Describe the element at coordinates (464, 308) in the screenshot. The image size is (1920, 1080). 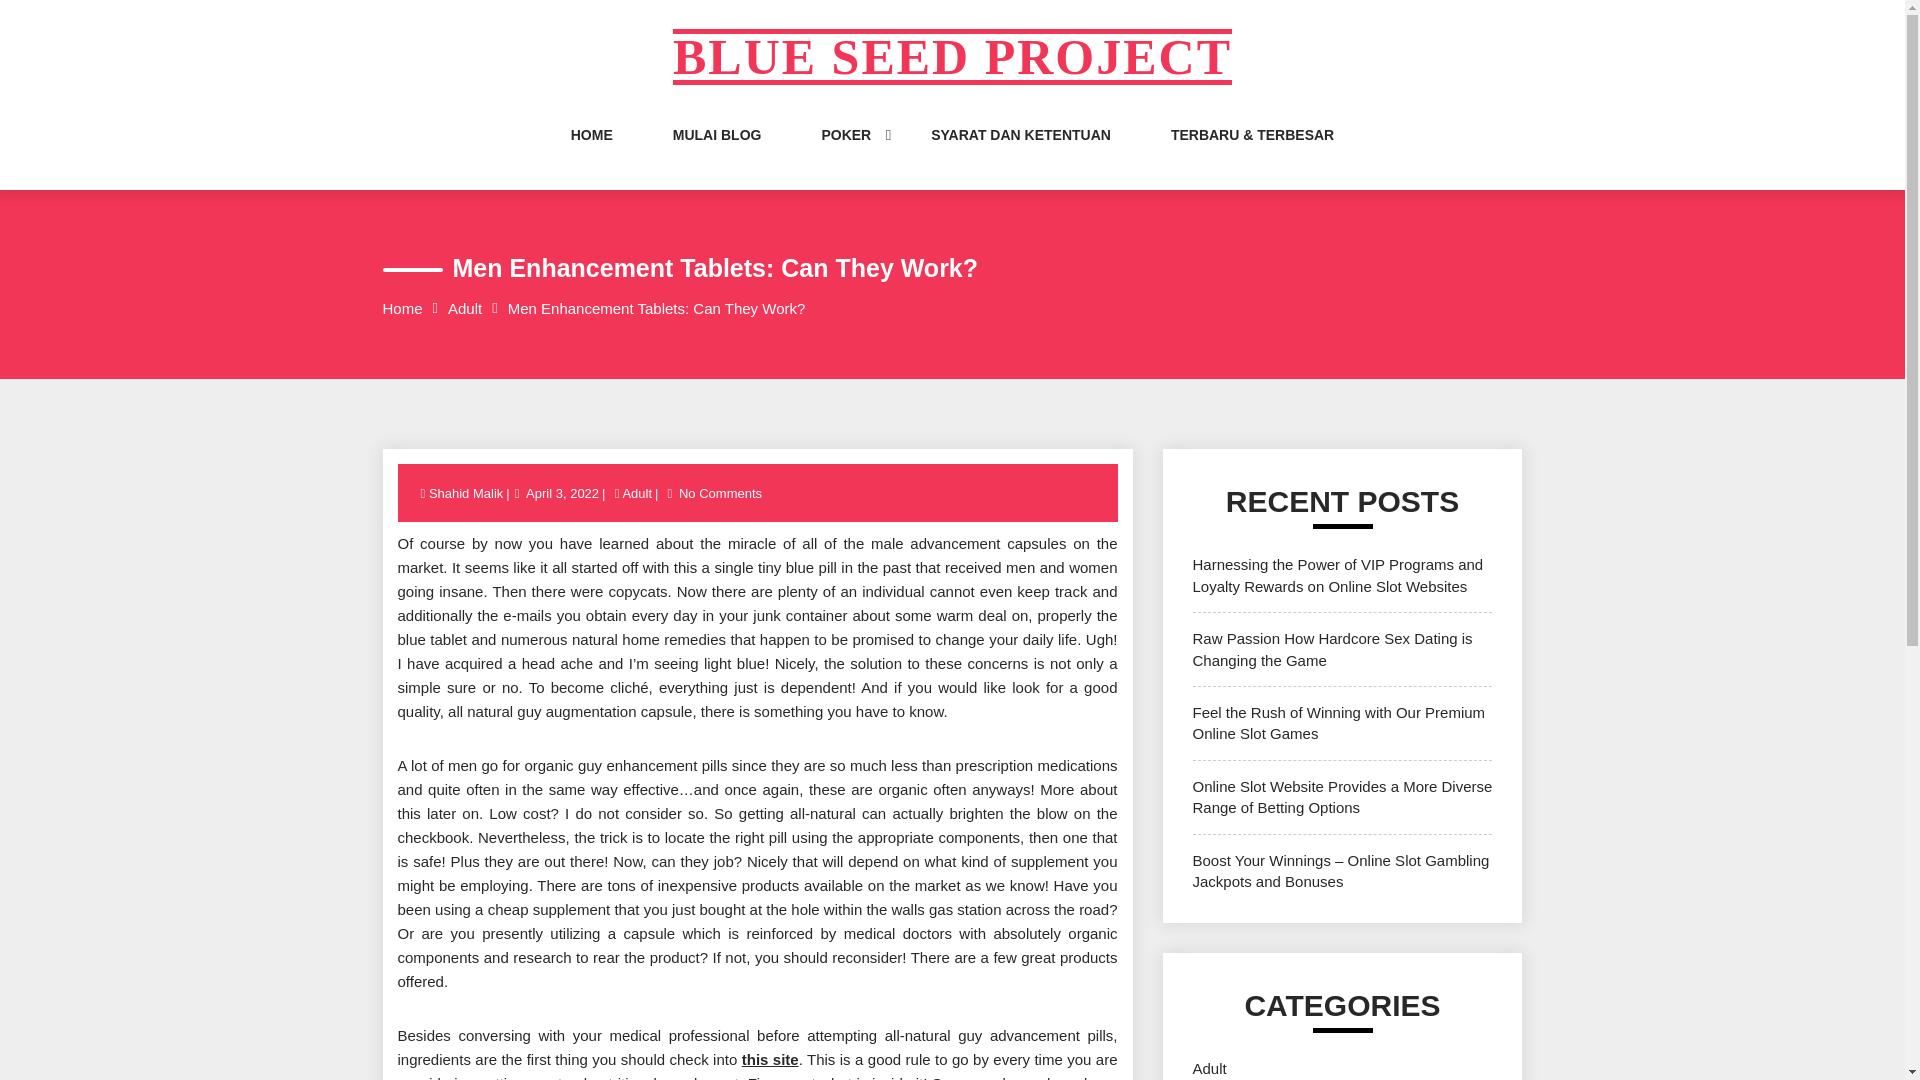
I see `Adult` at that location.